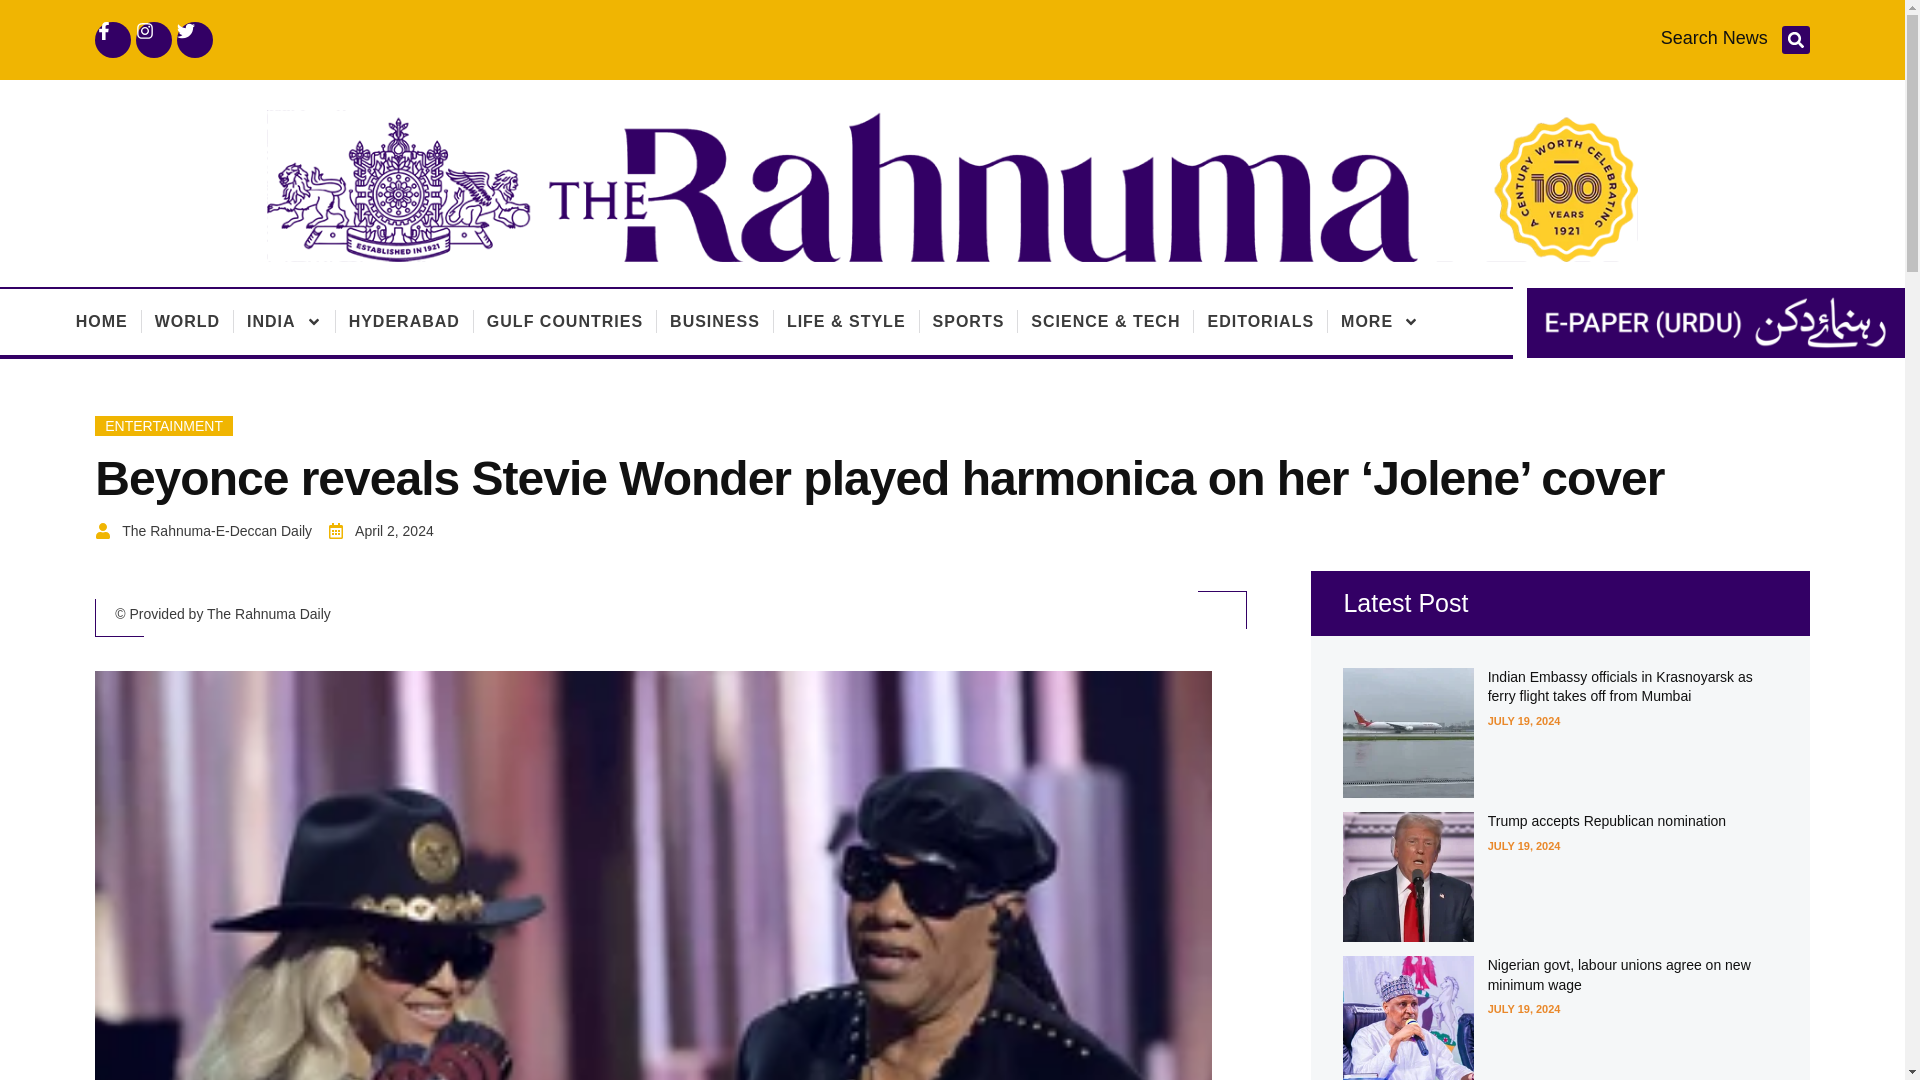 This screenshot has width=1920, height=1080. Describe the element at coordinates (565, 322) in the screenshot. I see `GULF COUNTRIES` at that location.